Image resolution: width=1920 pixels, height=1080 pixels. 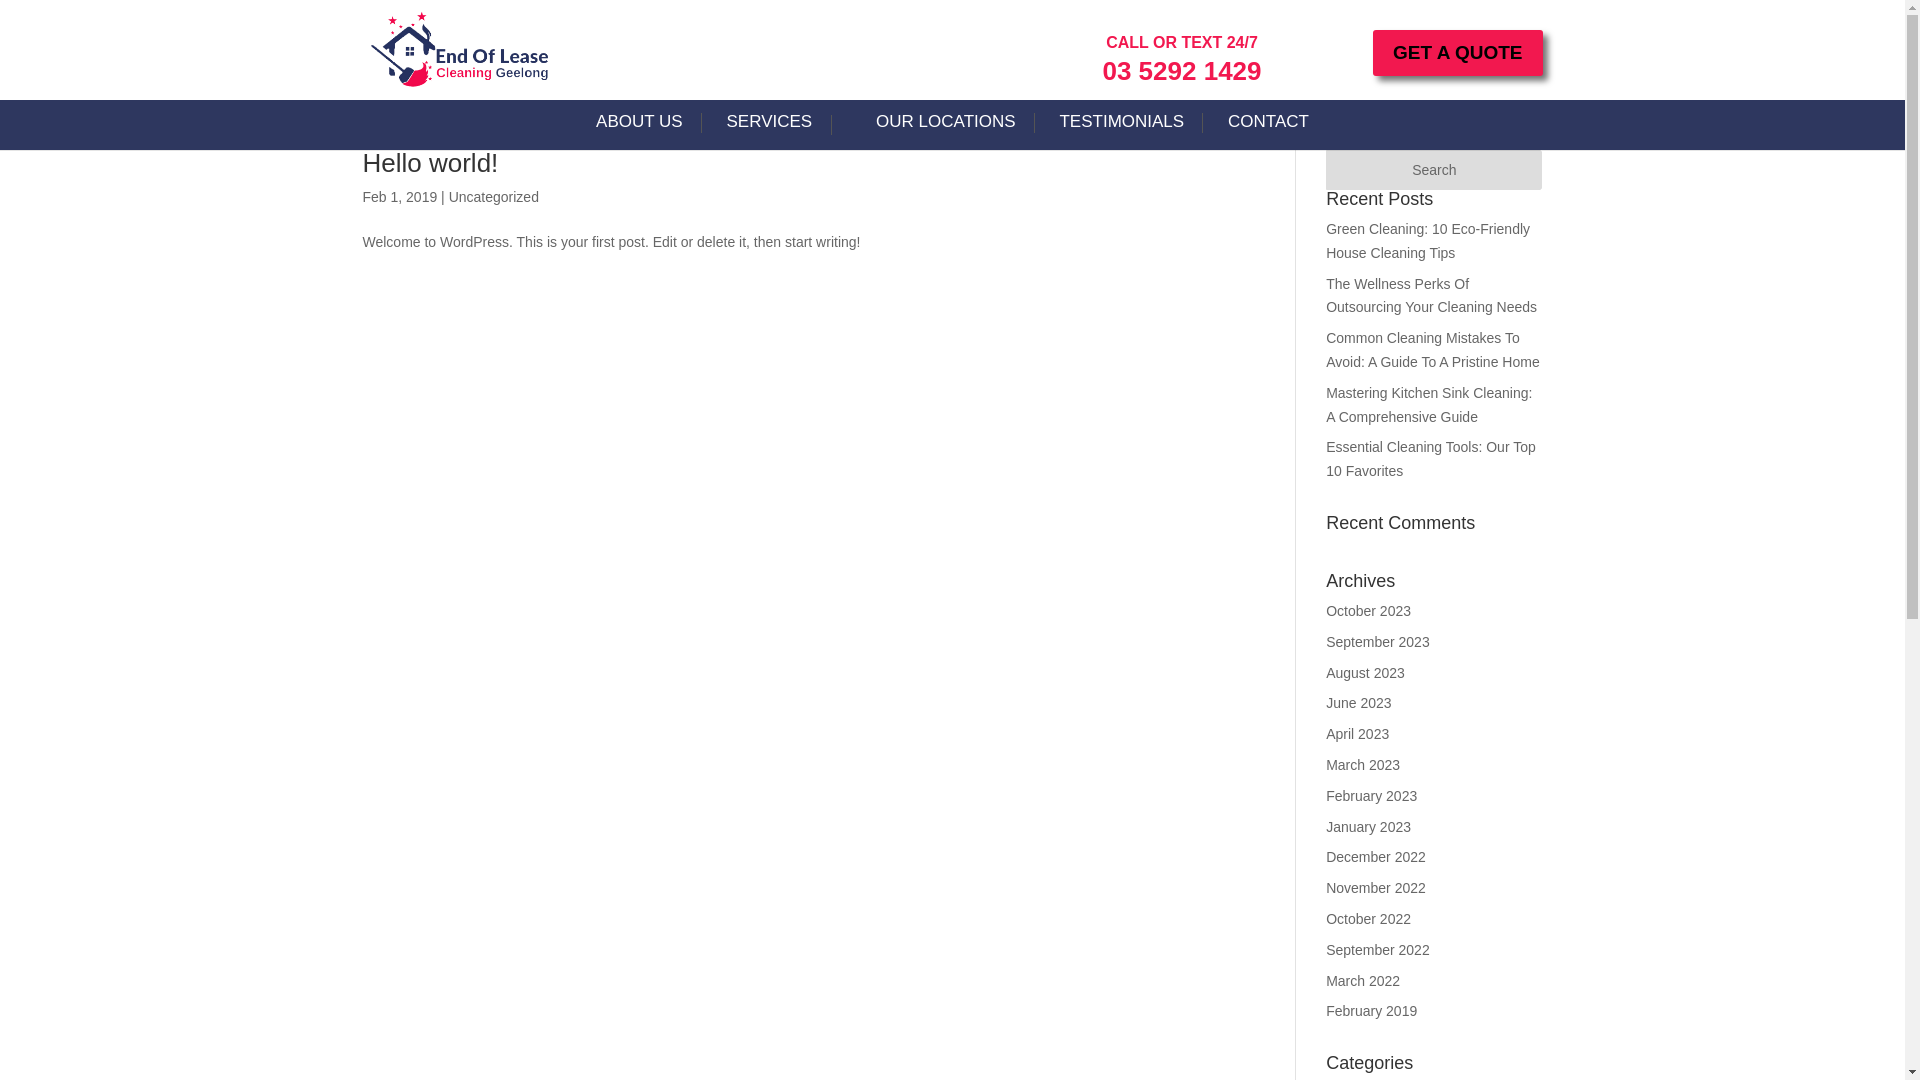 What do you see at coordinates (1431, 459) in the screenshot?
I see `Essential Cleaning Tools: Our Top 10 Favorites` at bounding box center [1431, 459].